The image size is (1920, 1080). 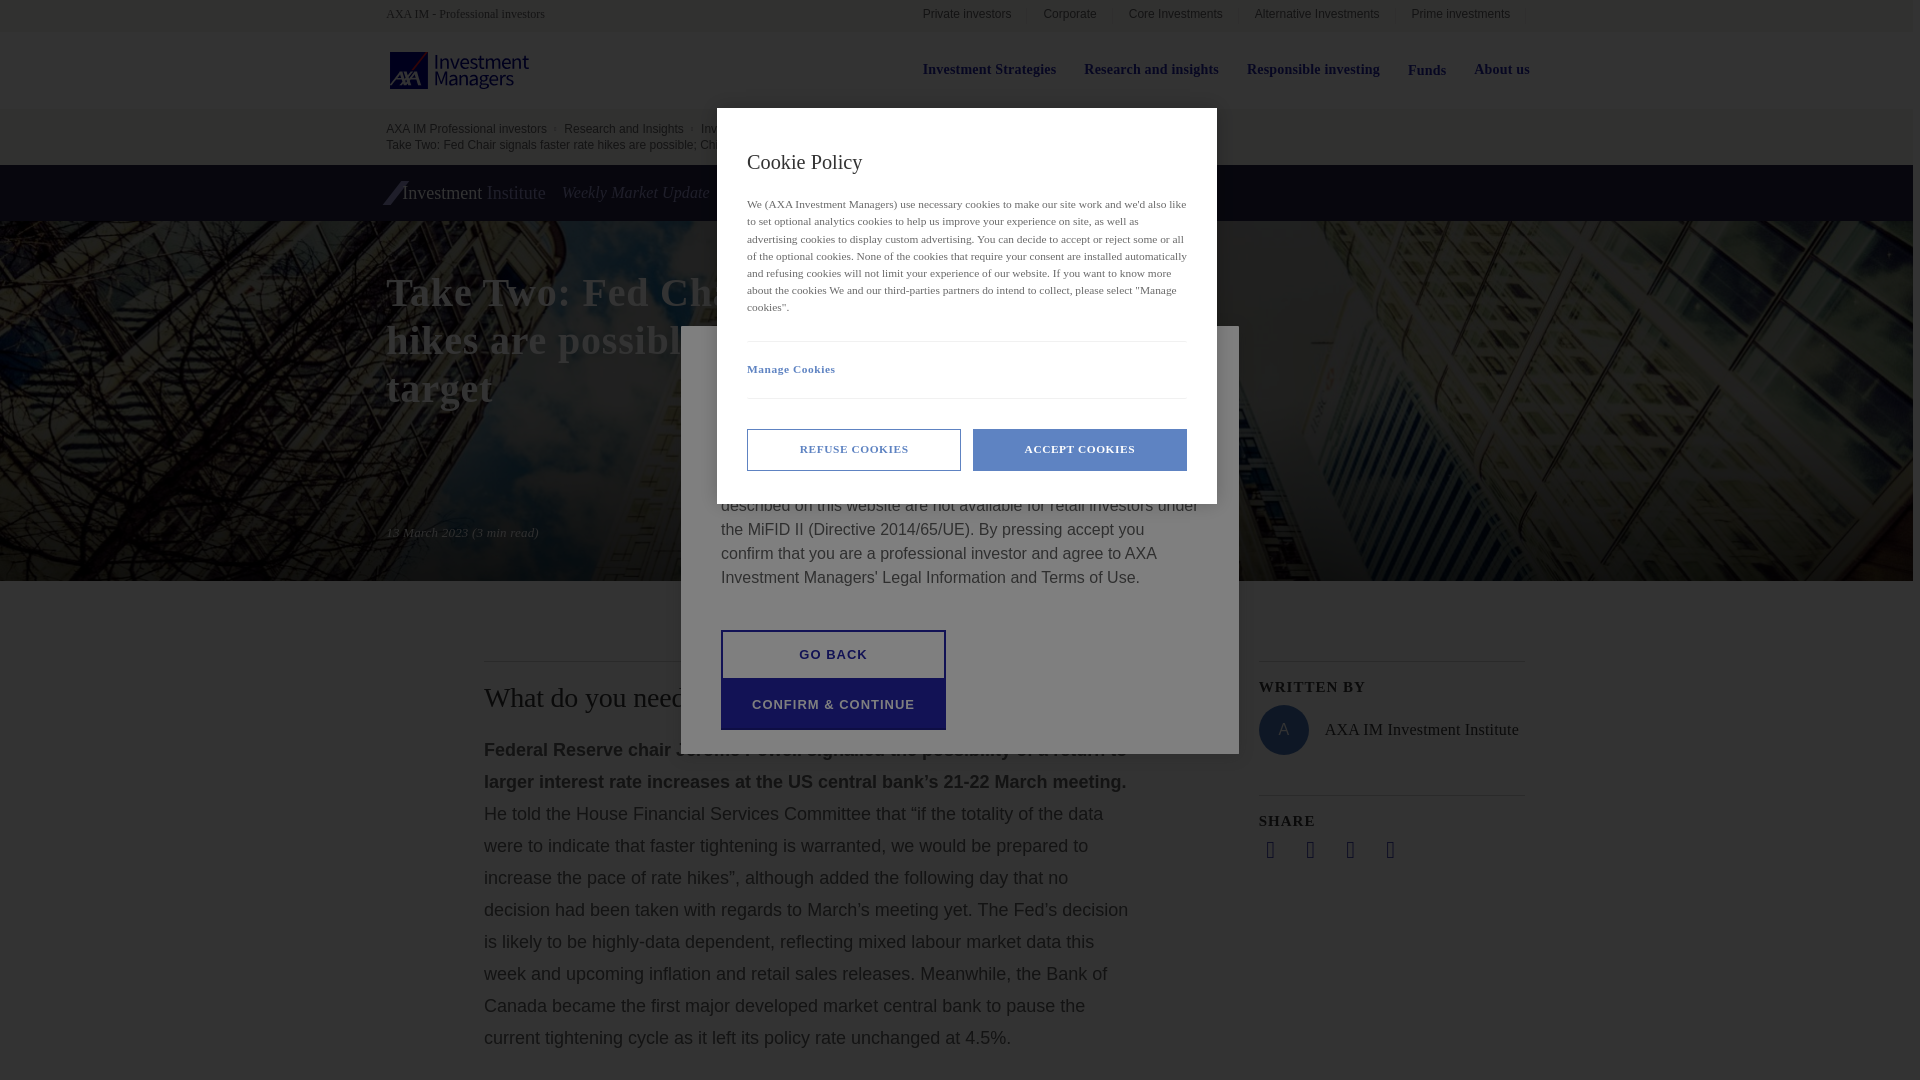 I want to click on GO BACK, so click(x=834, y=654).